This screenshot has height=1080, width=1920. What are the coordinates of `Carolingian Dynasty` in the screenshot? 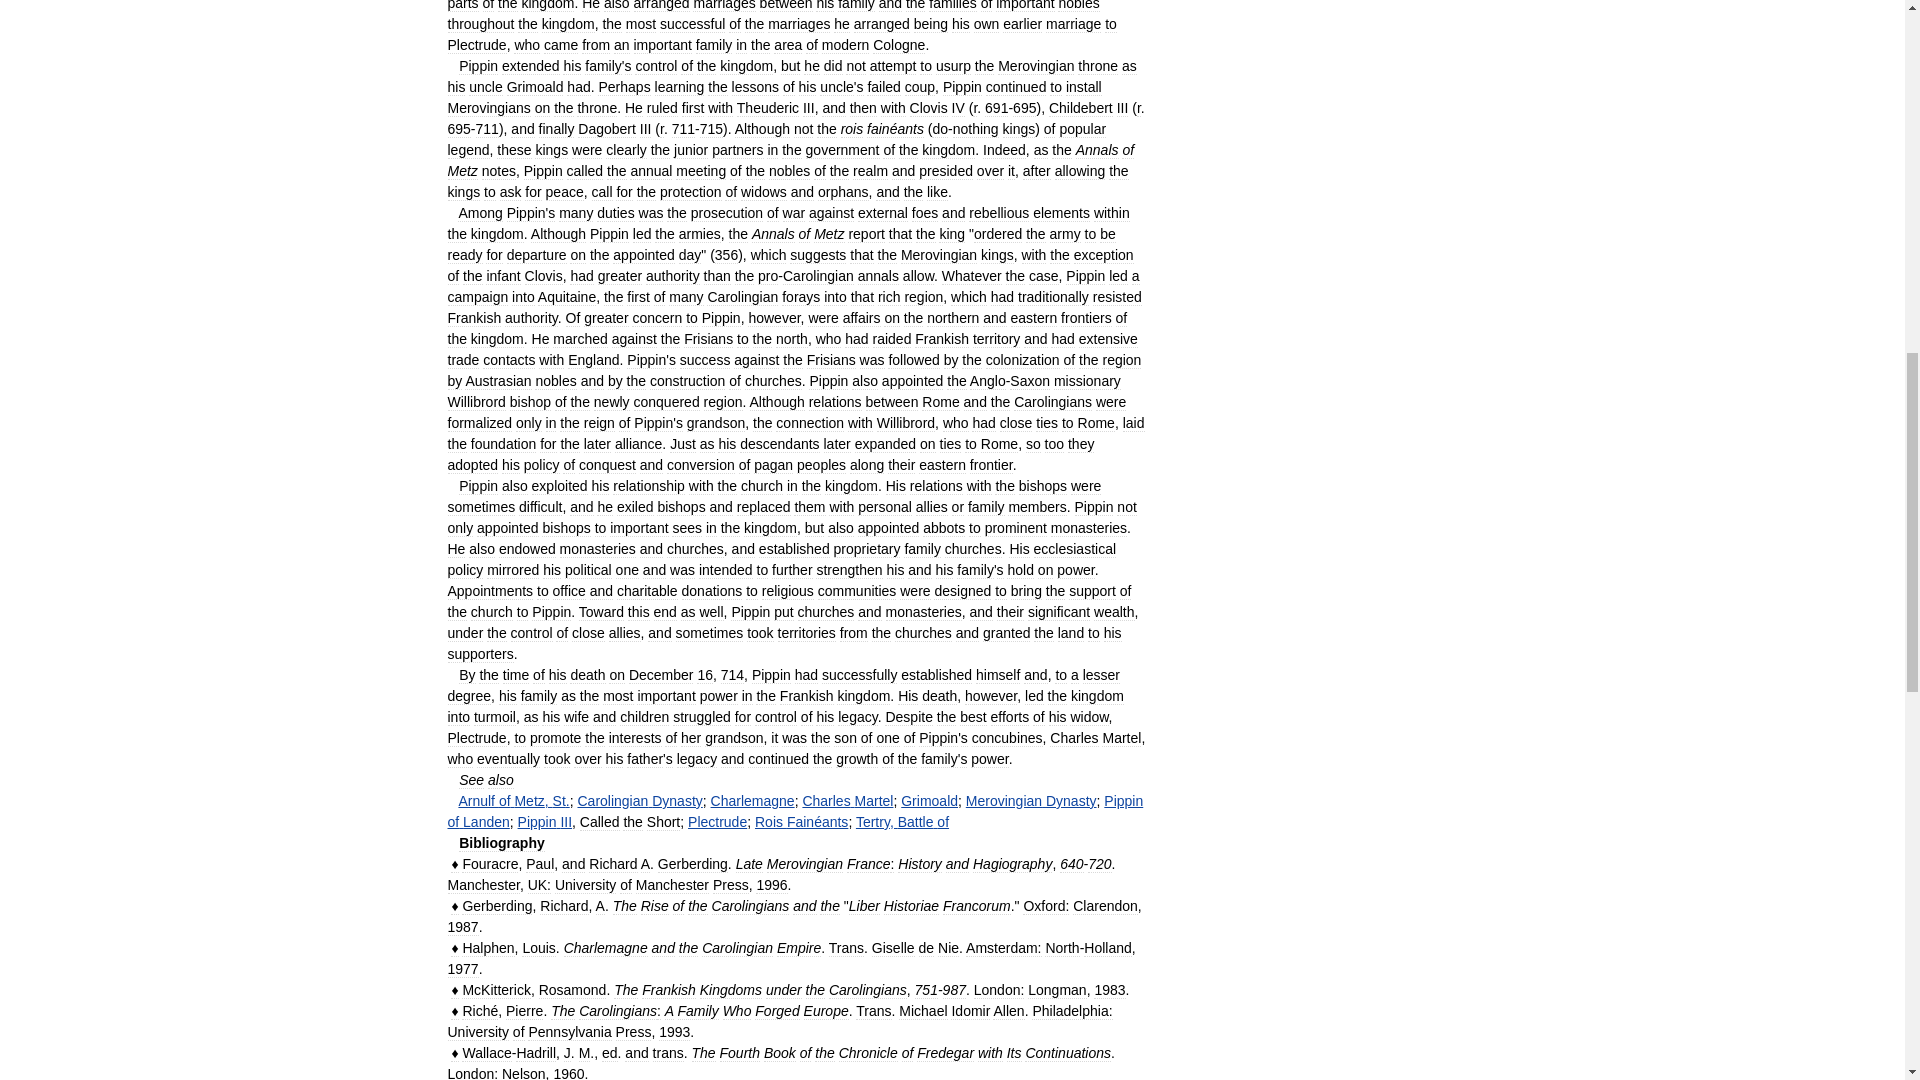 It's located at (640, 800).